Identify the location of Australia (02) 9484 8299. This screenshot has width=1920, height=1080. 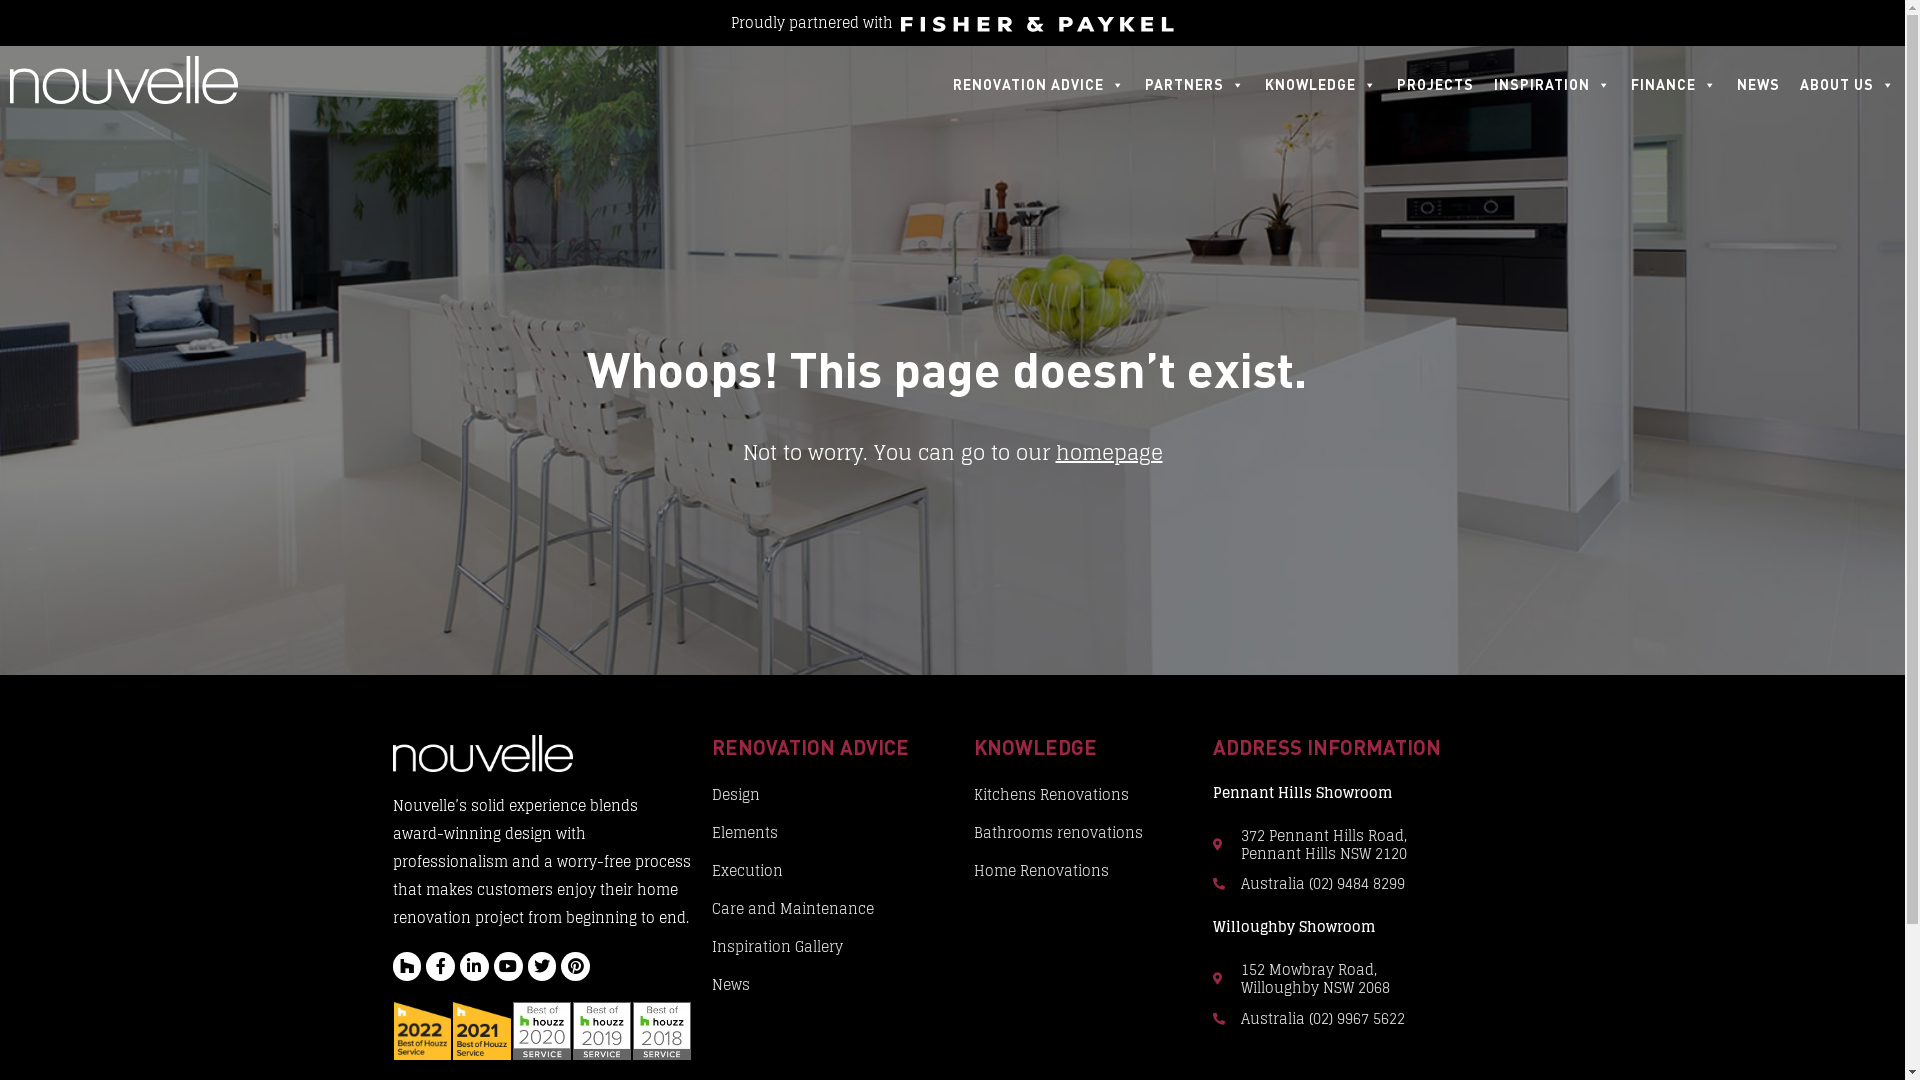
(1362, 884).